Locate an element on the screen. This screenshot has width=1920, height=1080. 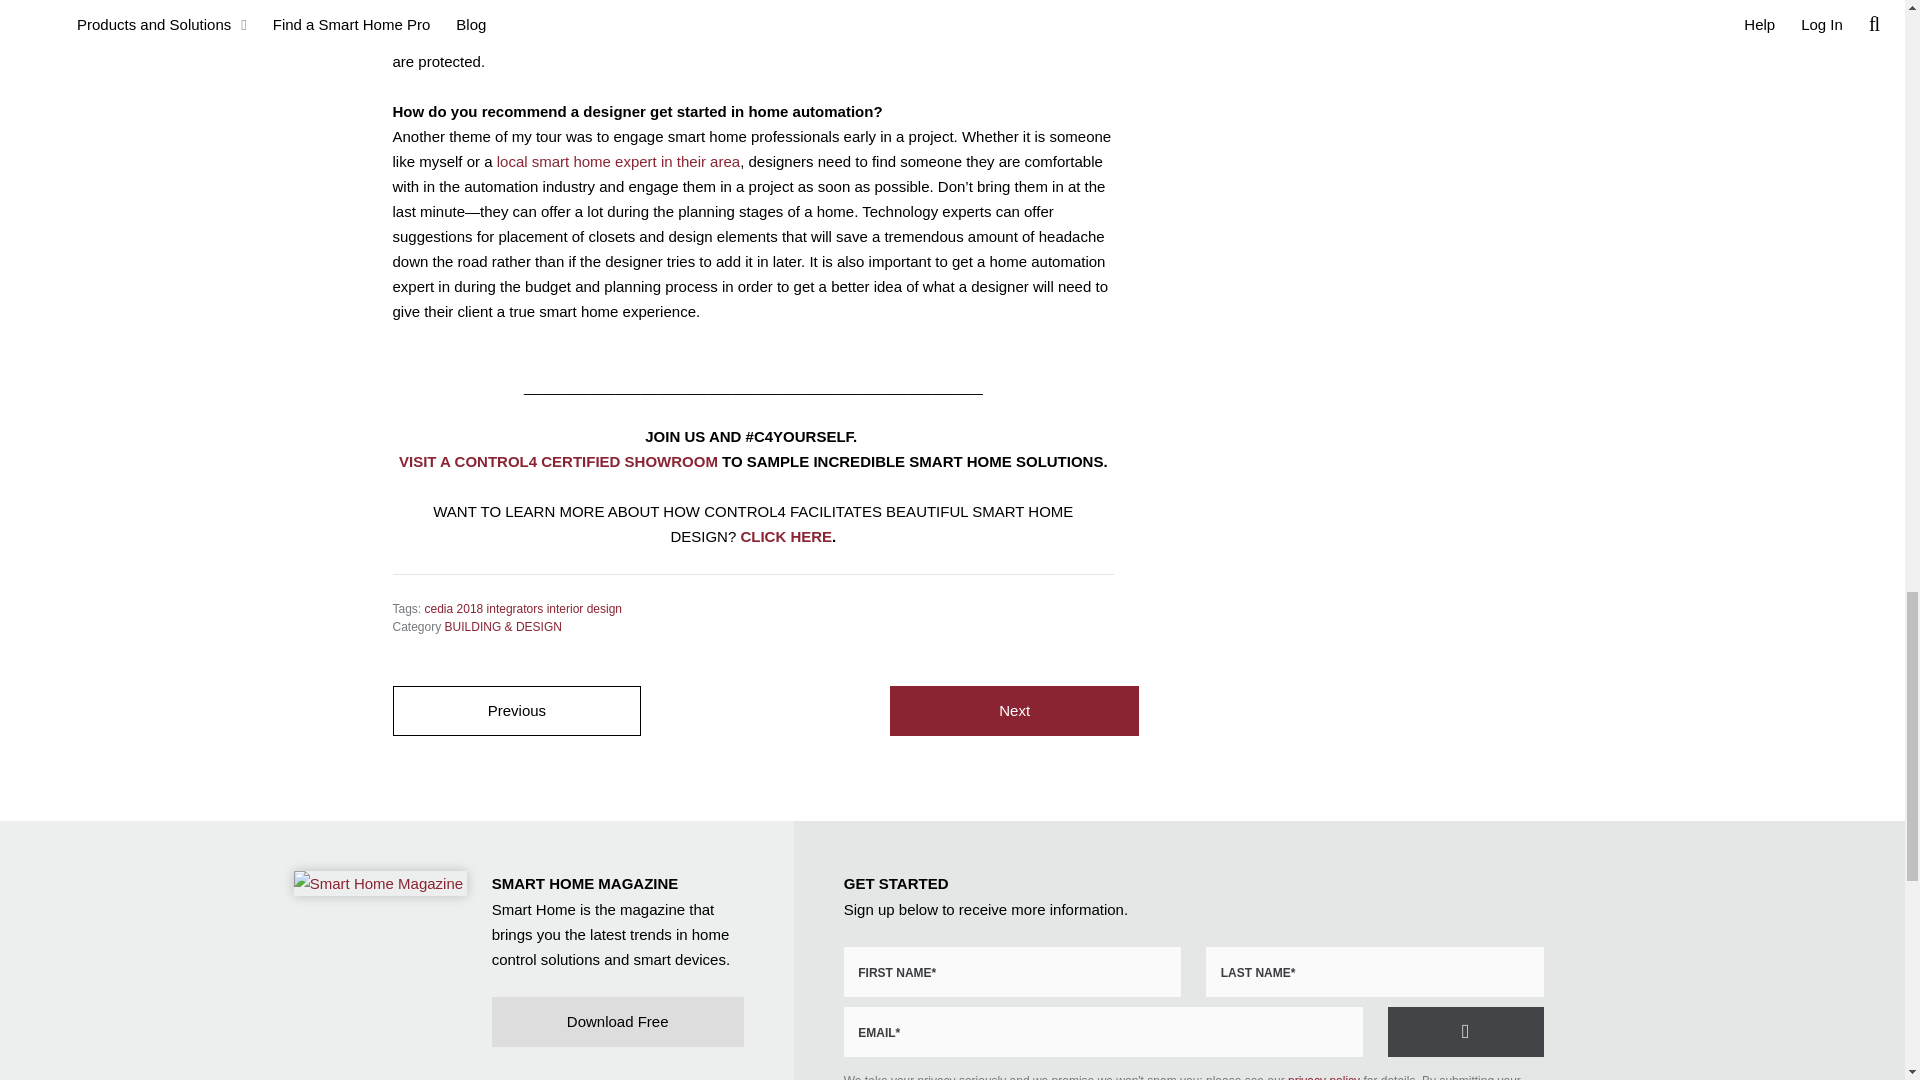
Control4 Amazon Alexa Skill is Available in New Regions is located at coordinates (516, 710).